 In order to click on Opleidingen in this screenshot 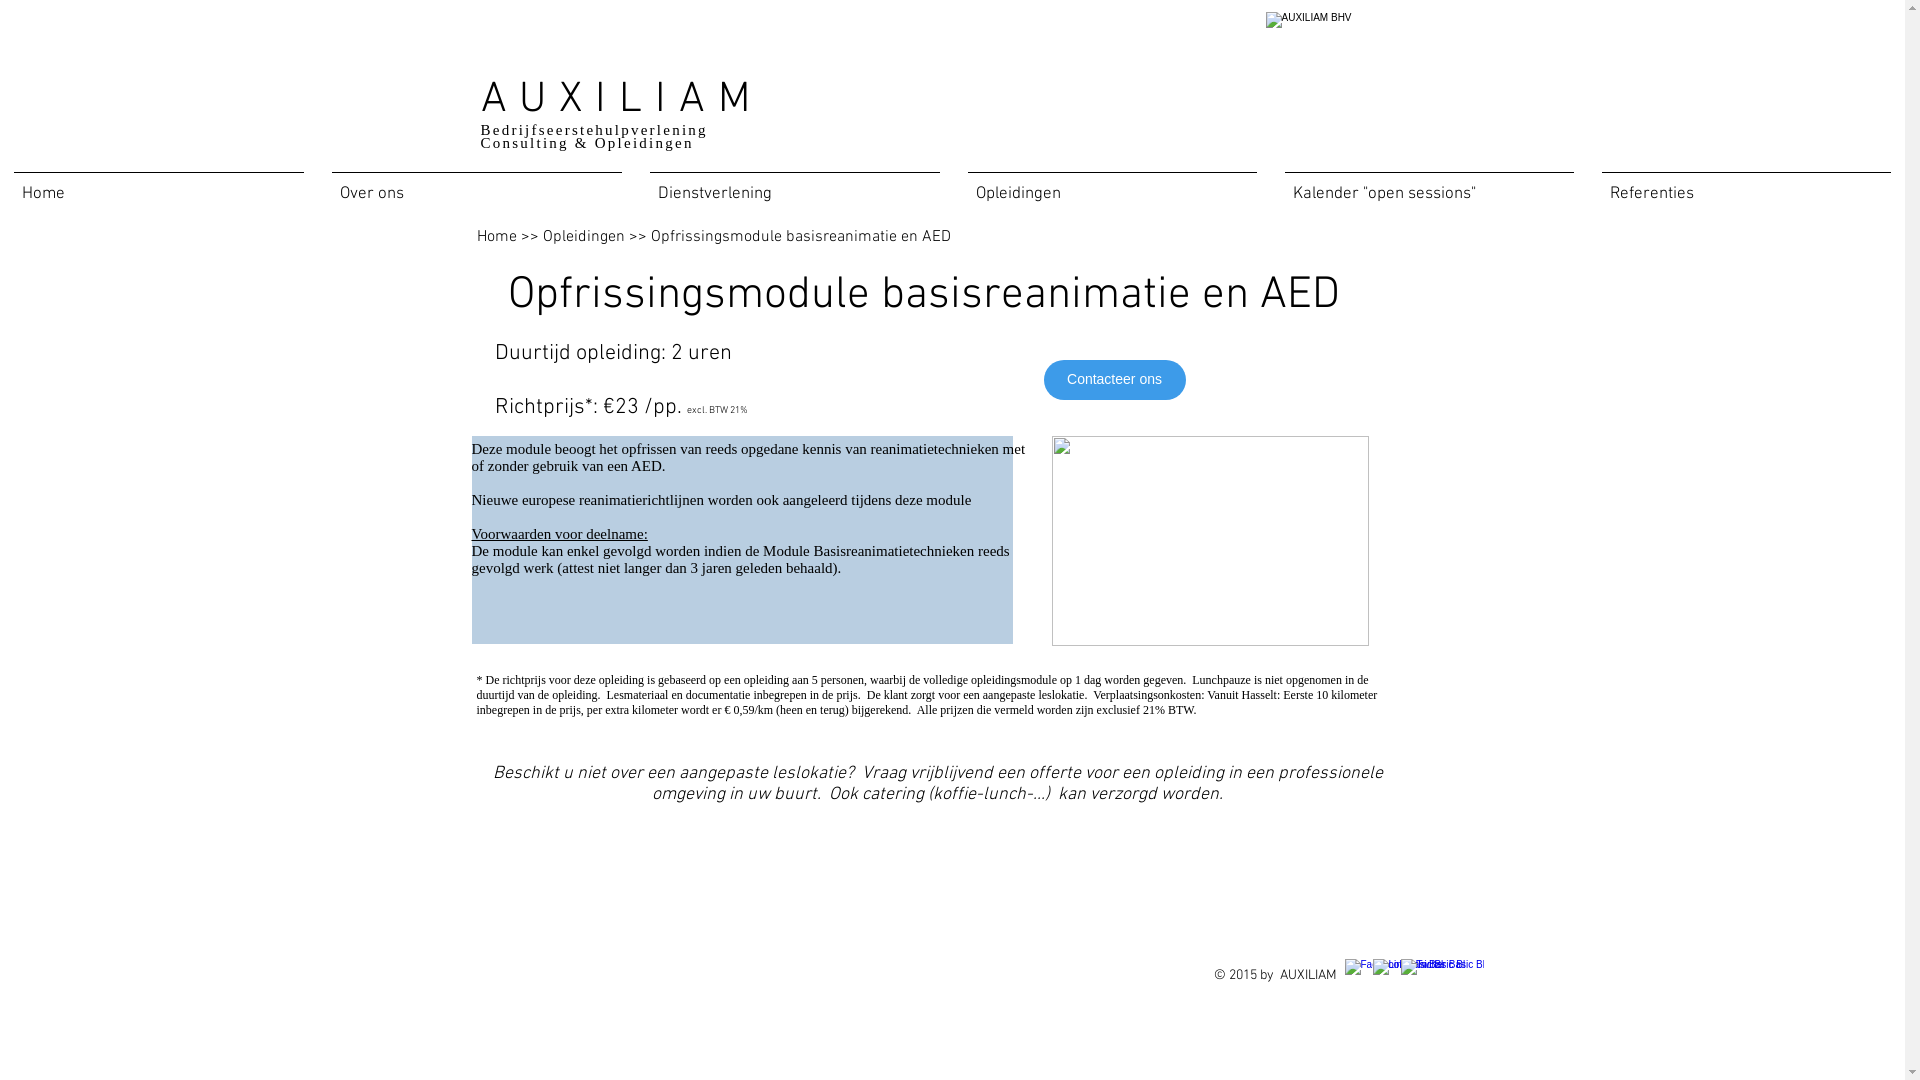, I will do `click(583, 237)`.